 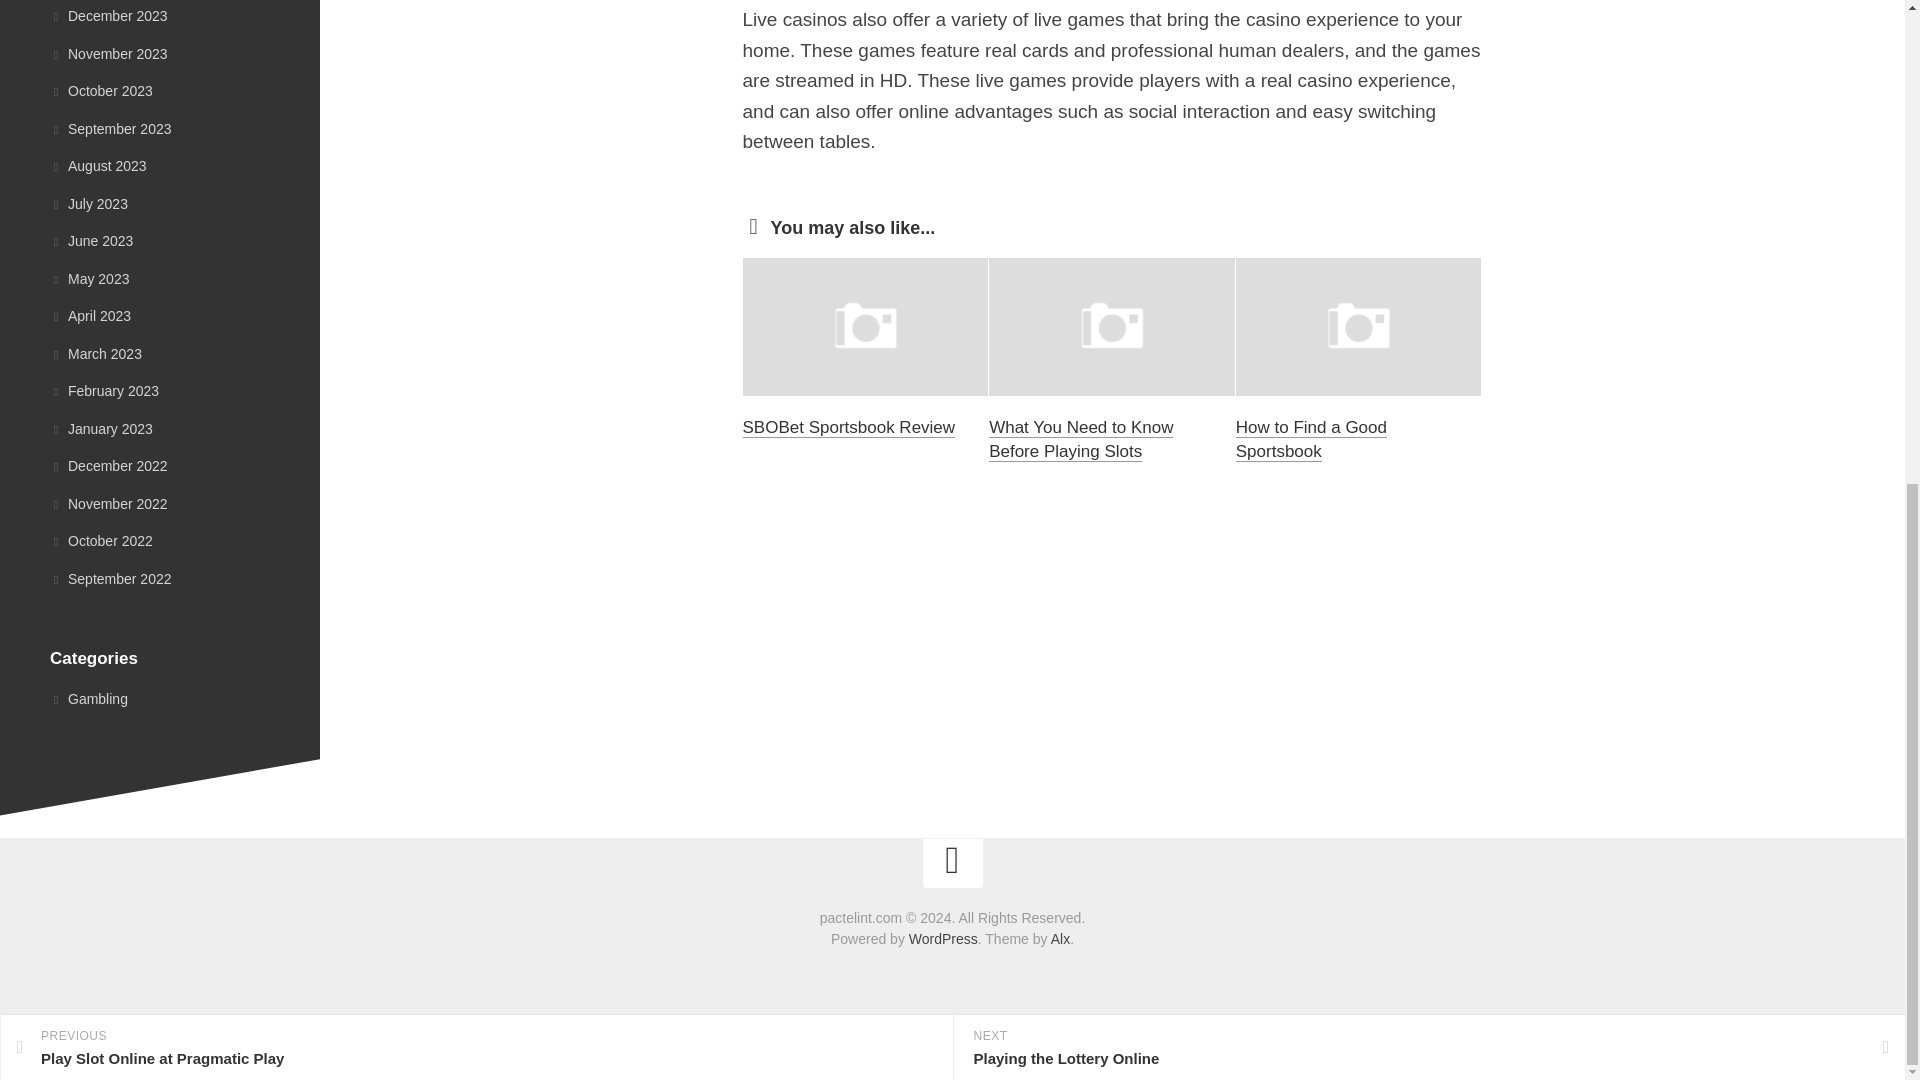 What do you see at coordinates (1080, 439) in the screenshot?
I see `April 2023` at bounding box center [1080, 439].